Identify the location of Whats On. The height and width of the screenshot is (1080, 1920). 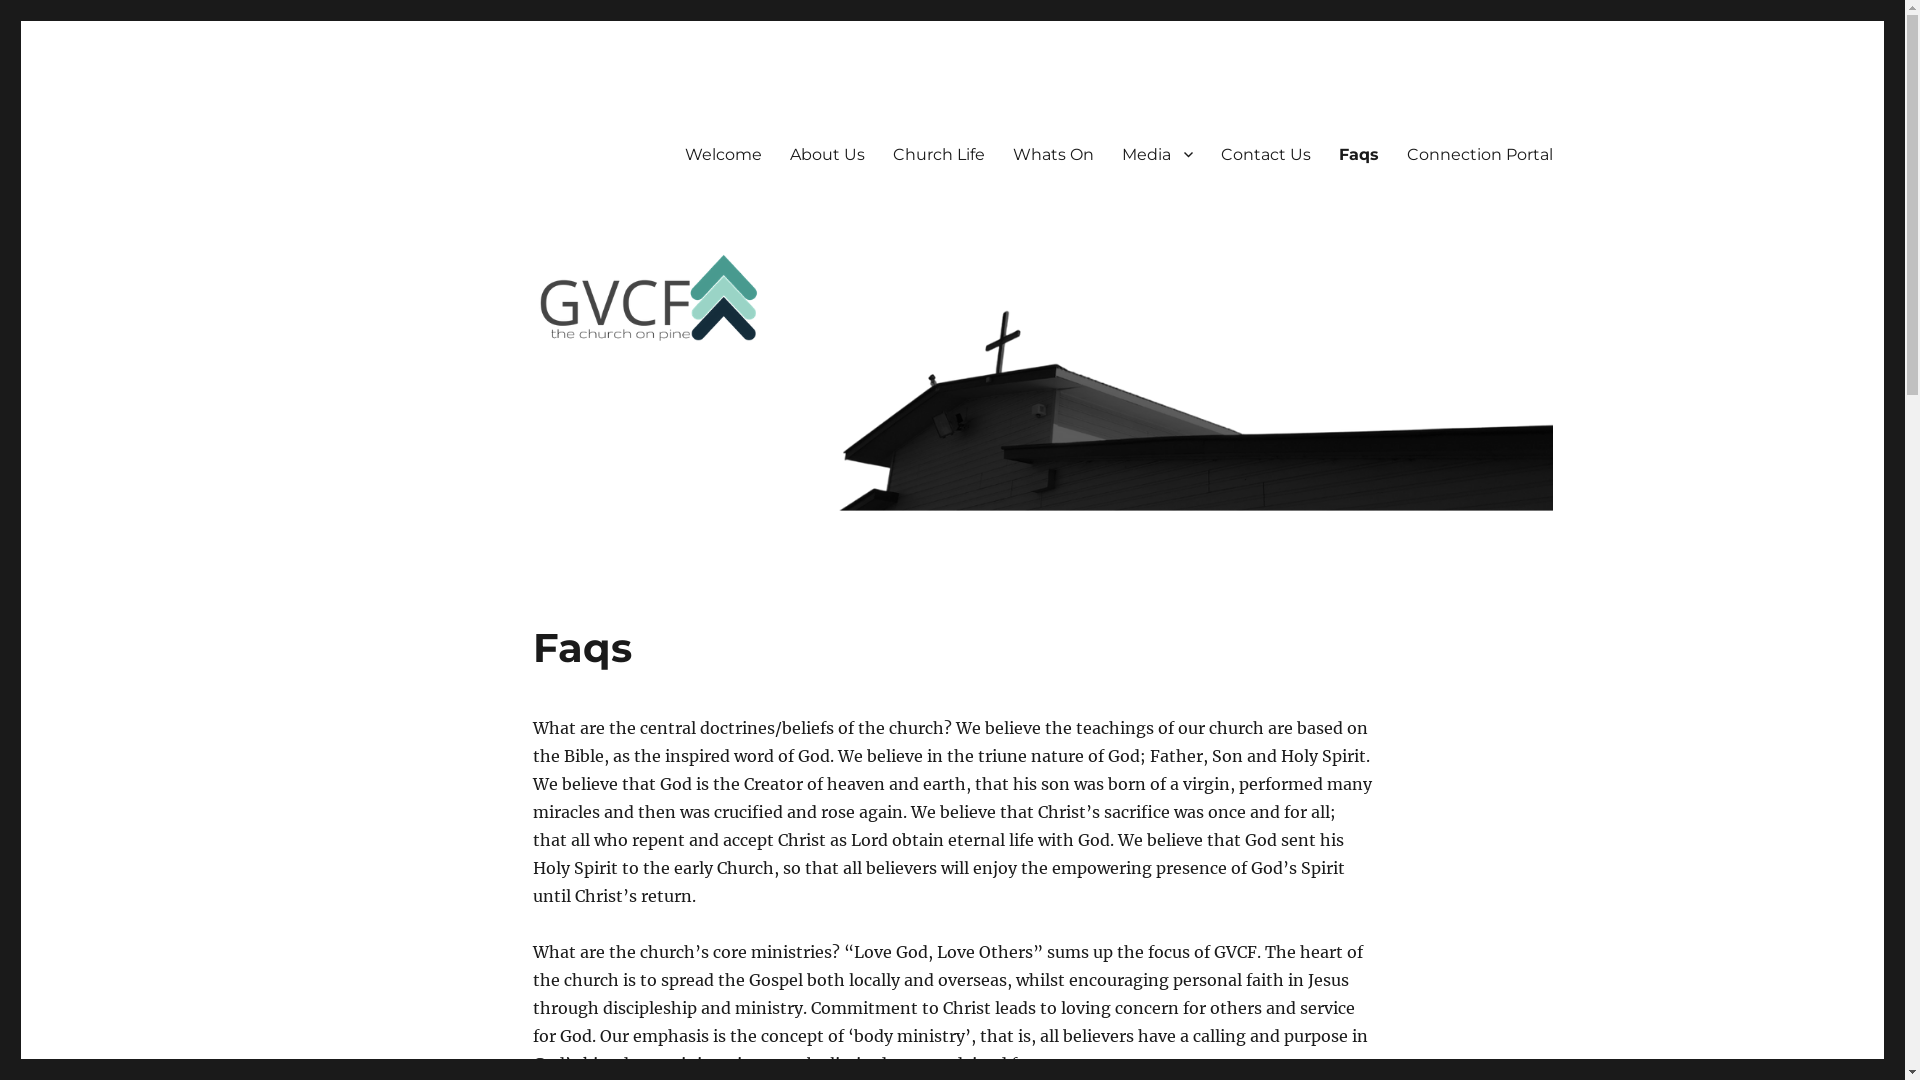
(1052, 154).